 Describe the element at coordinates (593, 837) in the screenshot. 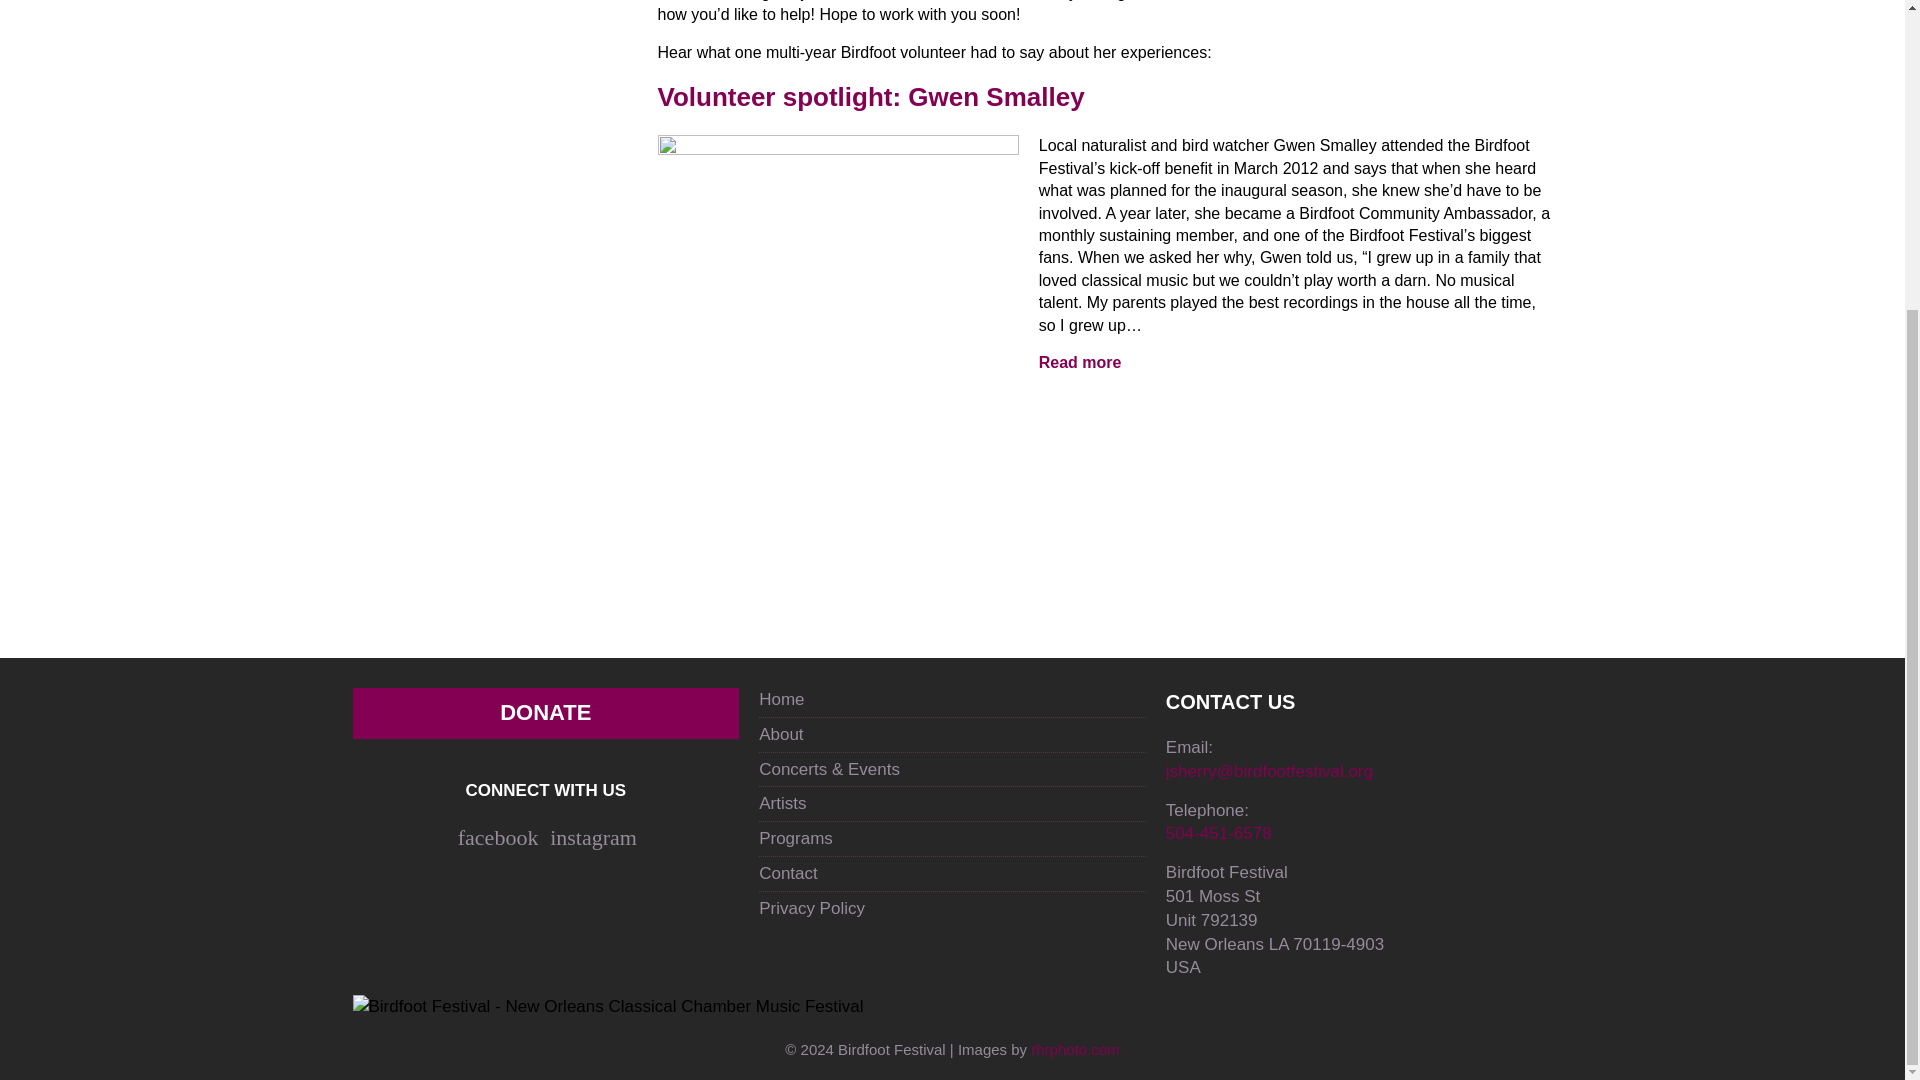

I see `instagram` at that location.